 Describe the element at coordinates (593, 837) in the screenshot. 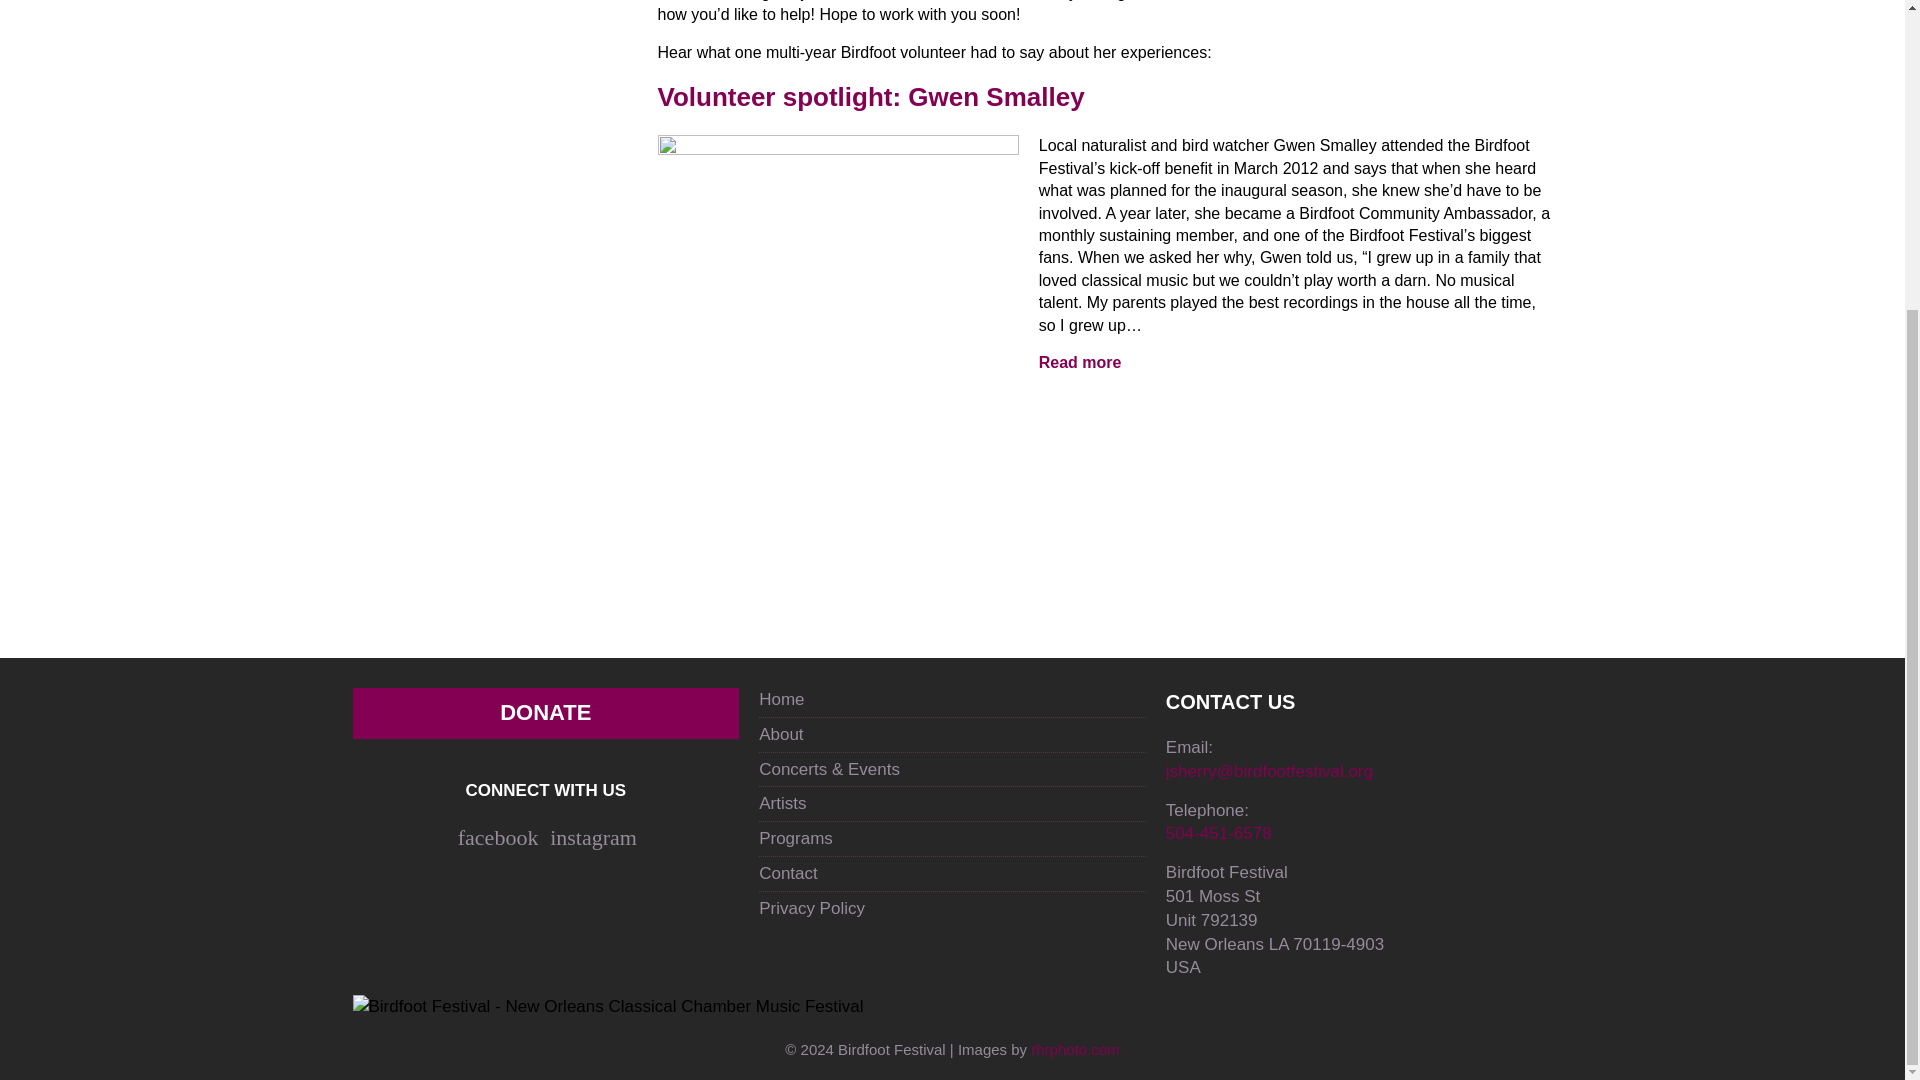

I see `instagram` at that location.